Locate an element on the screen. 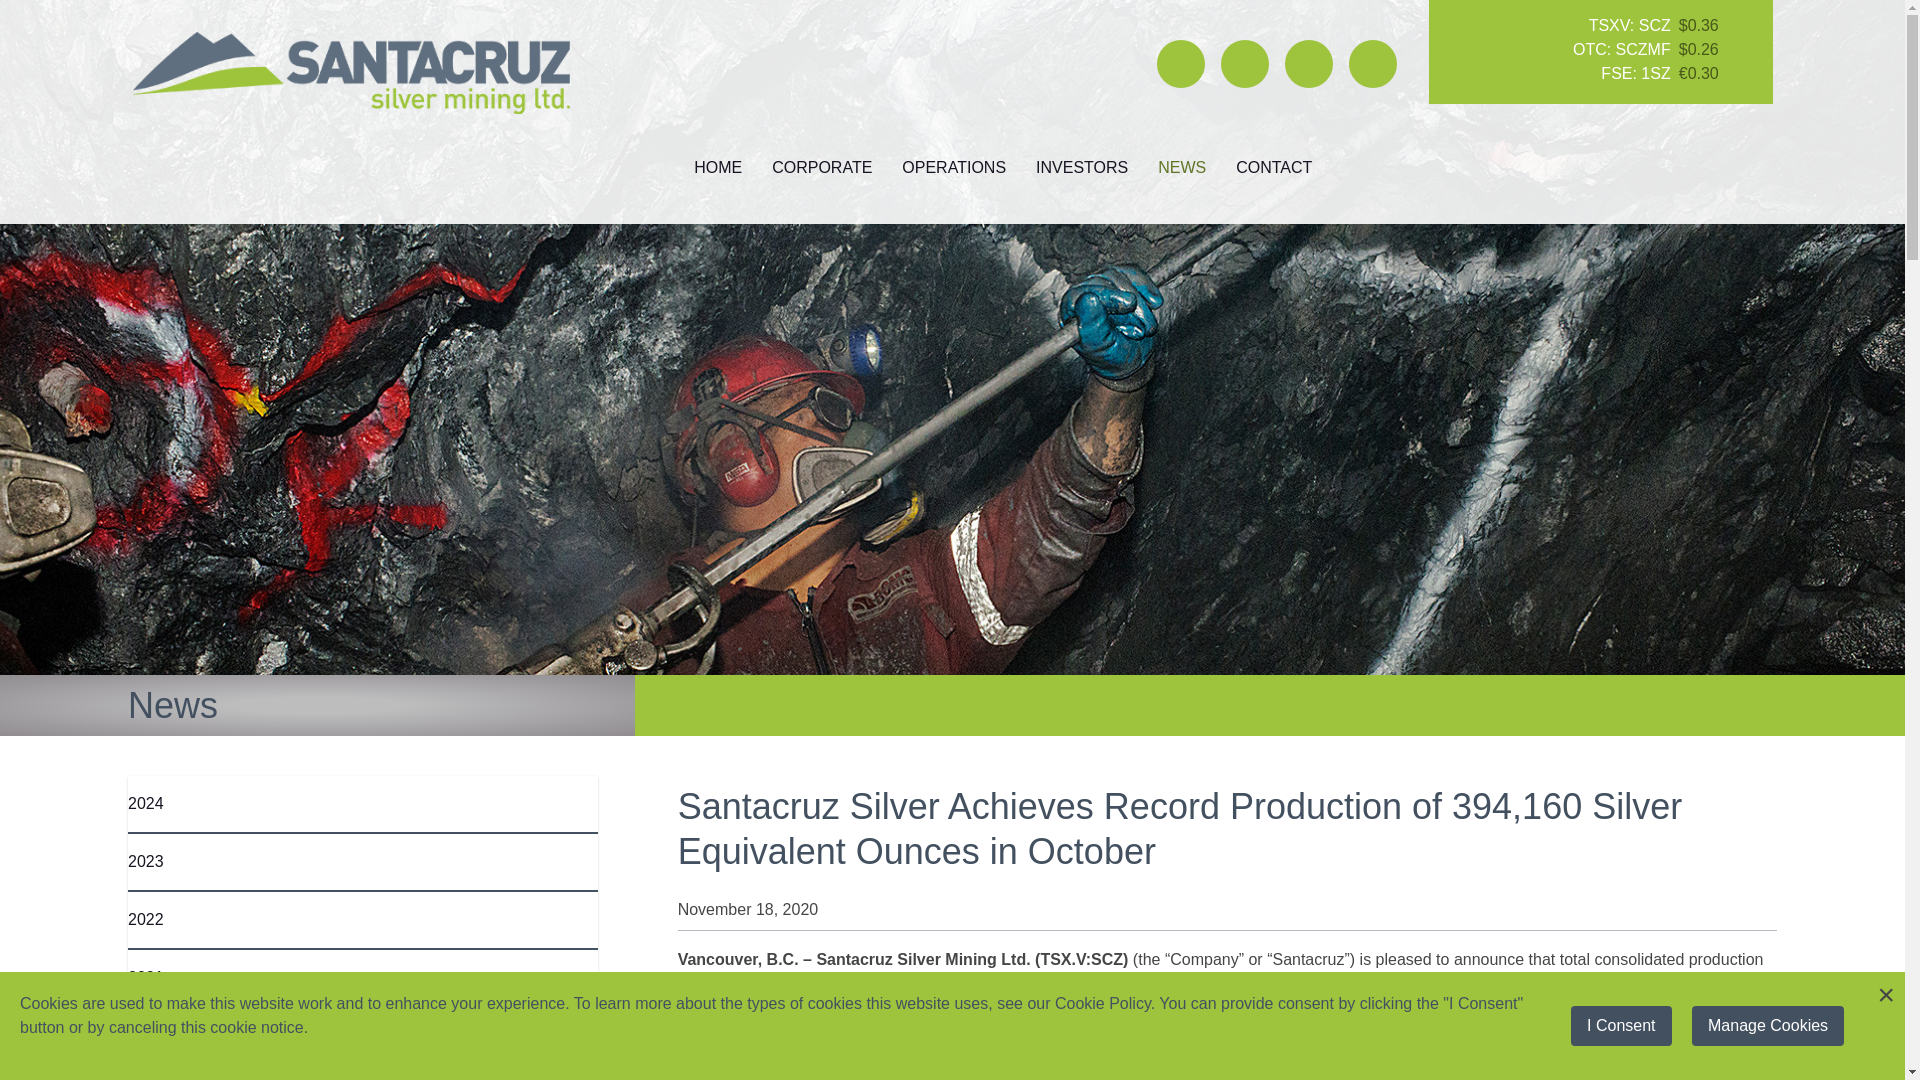  OPERATIONS is located at coordinates (954, 168).